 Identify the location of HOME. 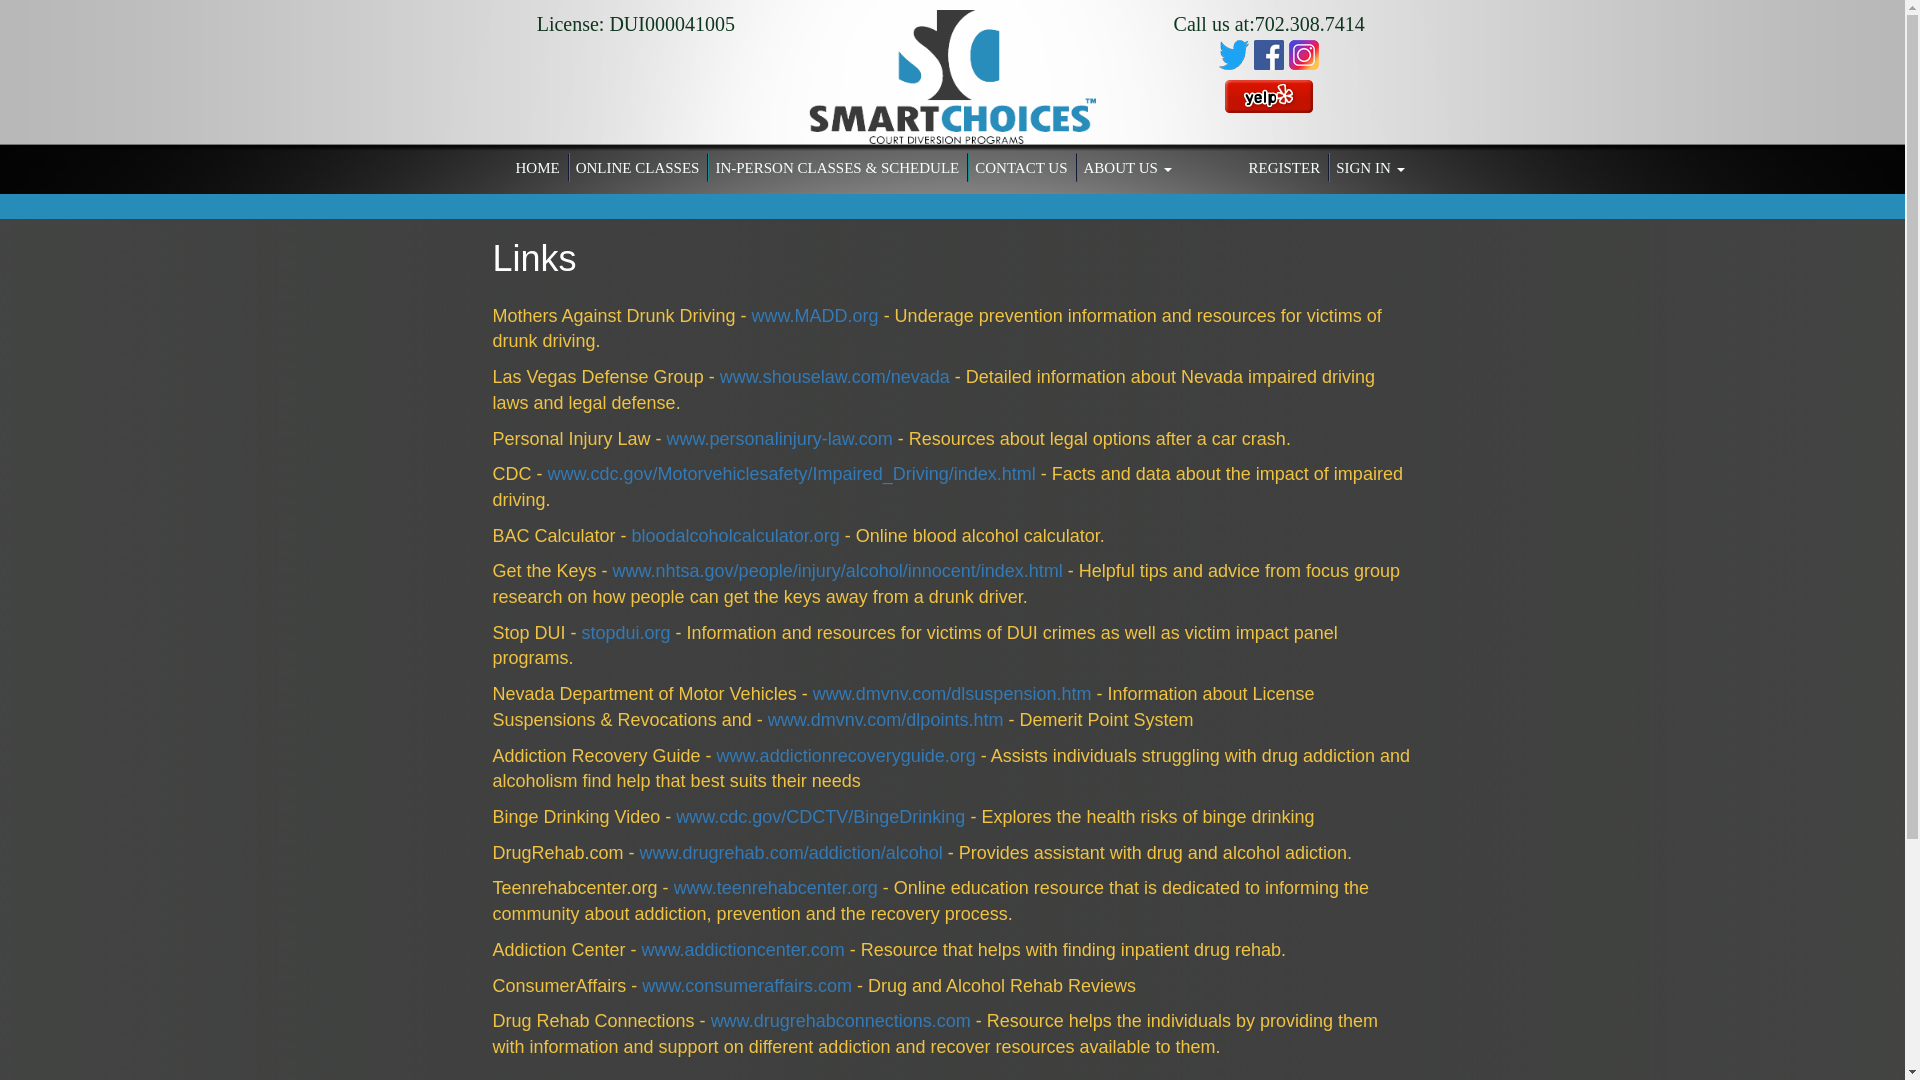
(538, 168).